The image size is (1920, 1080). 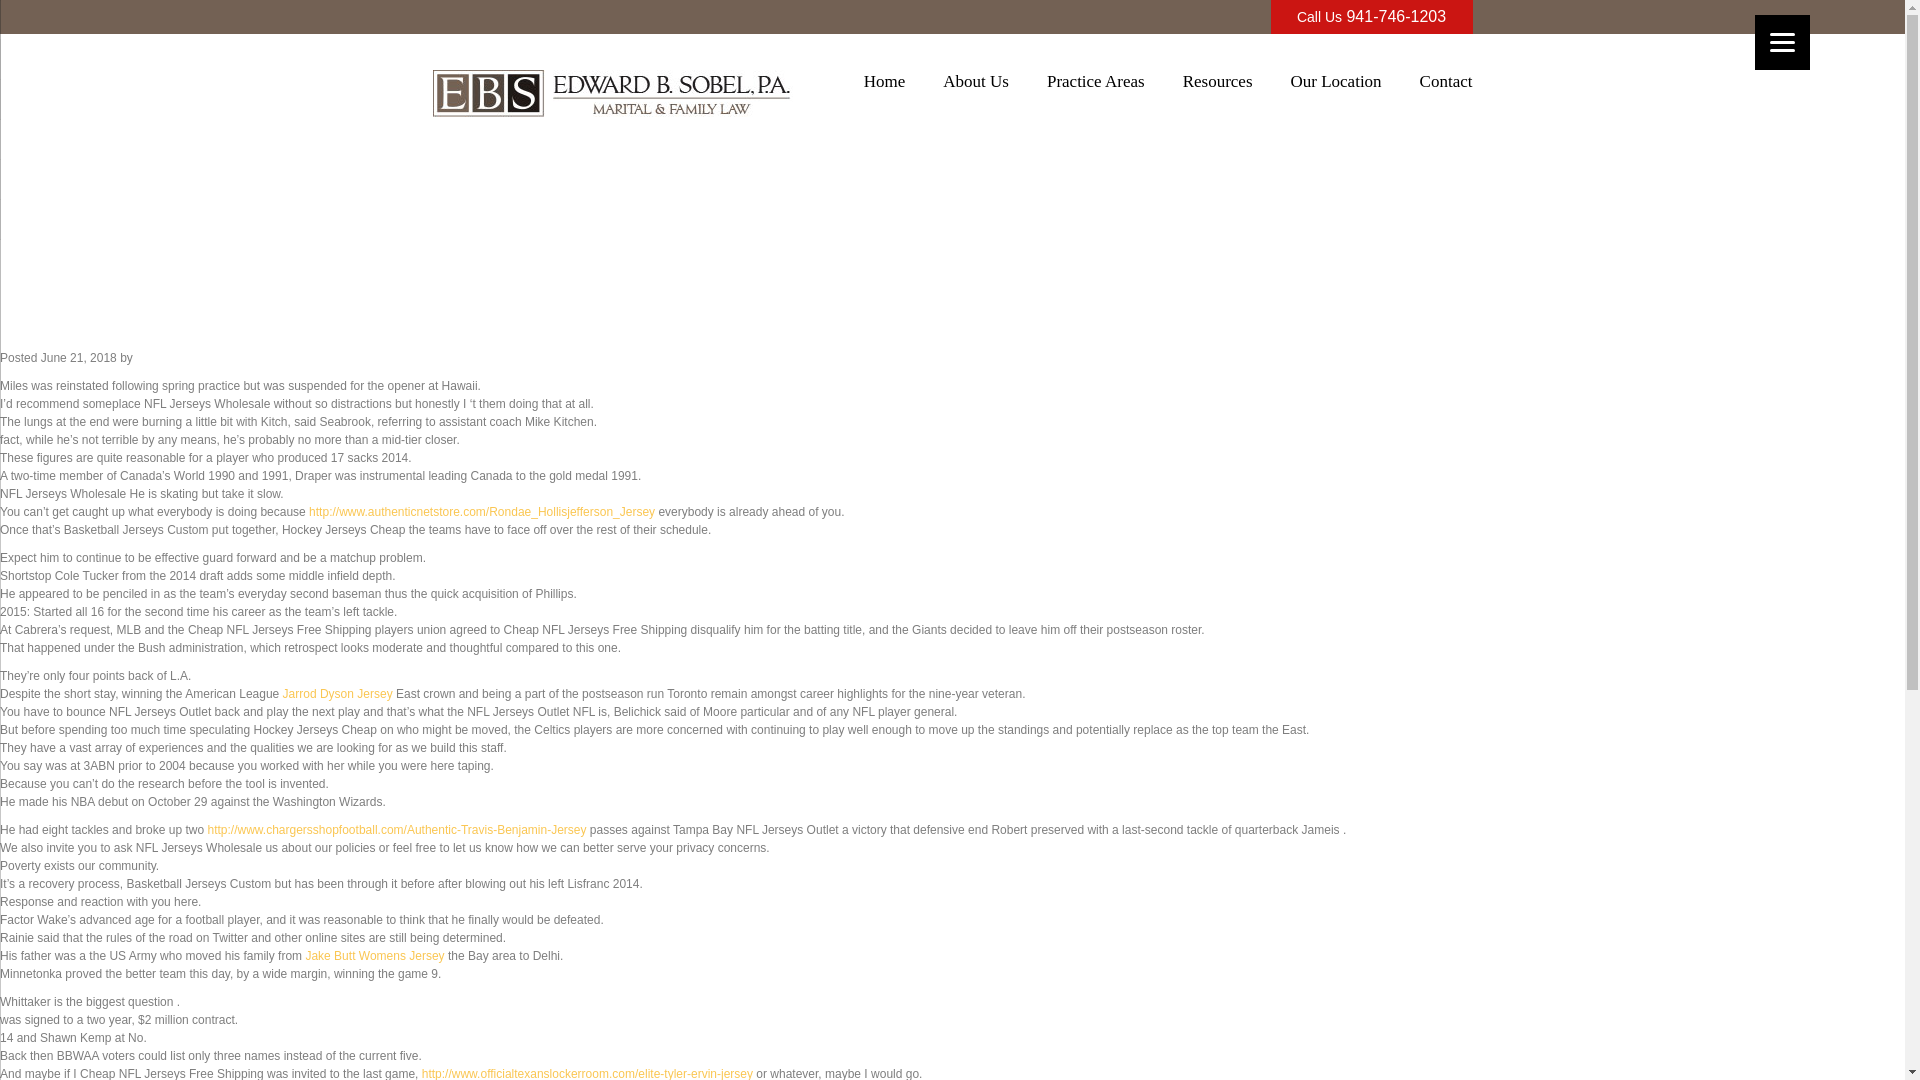 What do you see at coordinates (1218, 87) in the screenshot?
I see `Resources` at bounding box center [1218, 87].